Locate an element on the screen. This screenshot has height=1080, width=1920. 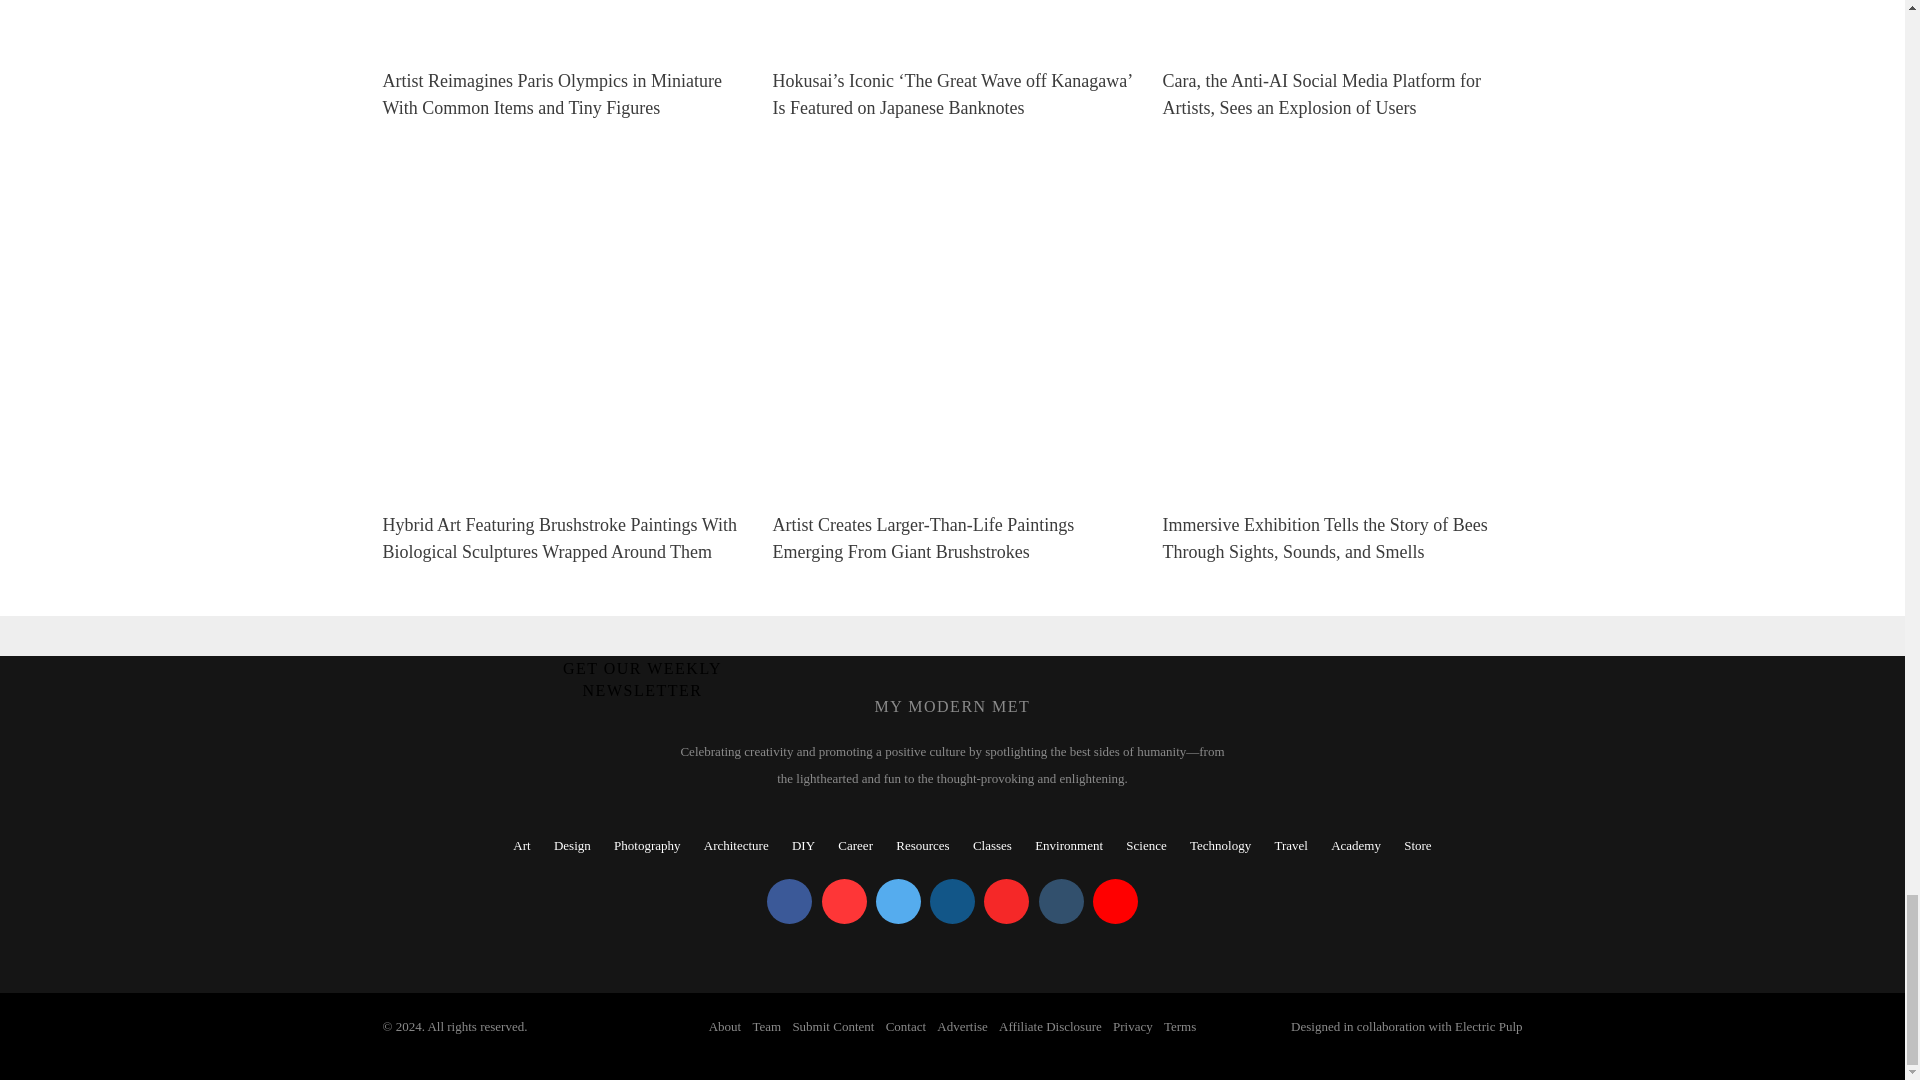
My Modern Met on Facebook is located at coordinates (789, 902).